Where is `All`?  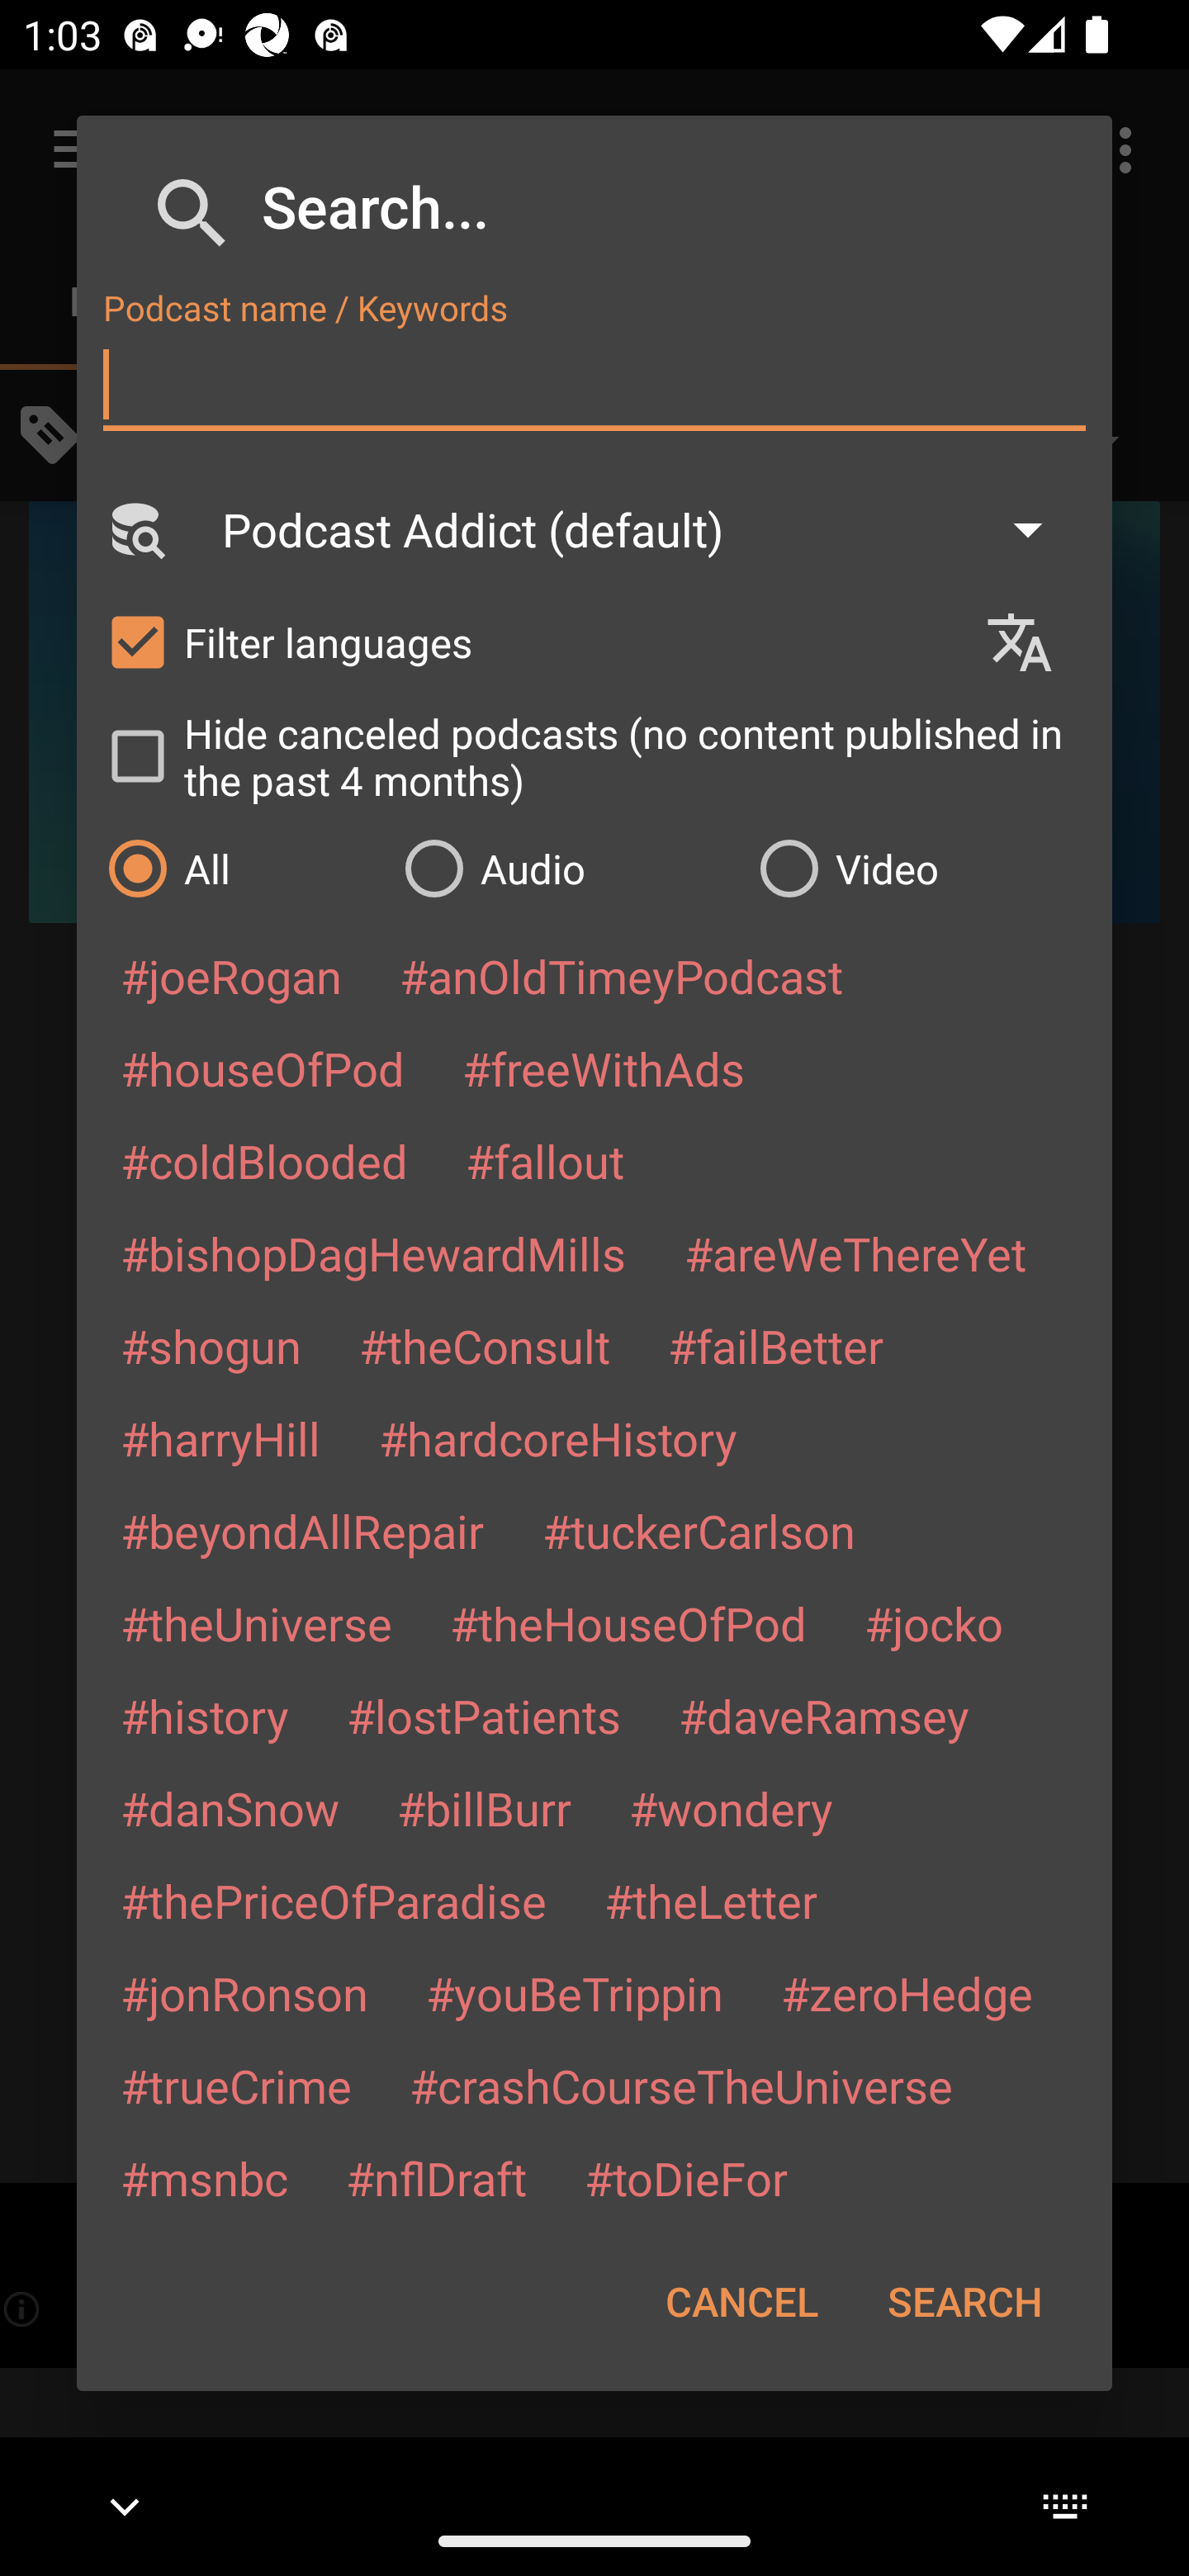 All is located at coordinates (239, 868).